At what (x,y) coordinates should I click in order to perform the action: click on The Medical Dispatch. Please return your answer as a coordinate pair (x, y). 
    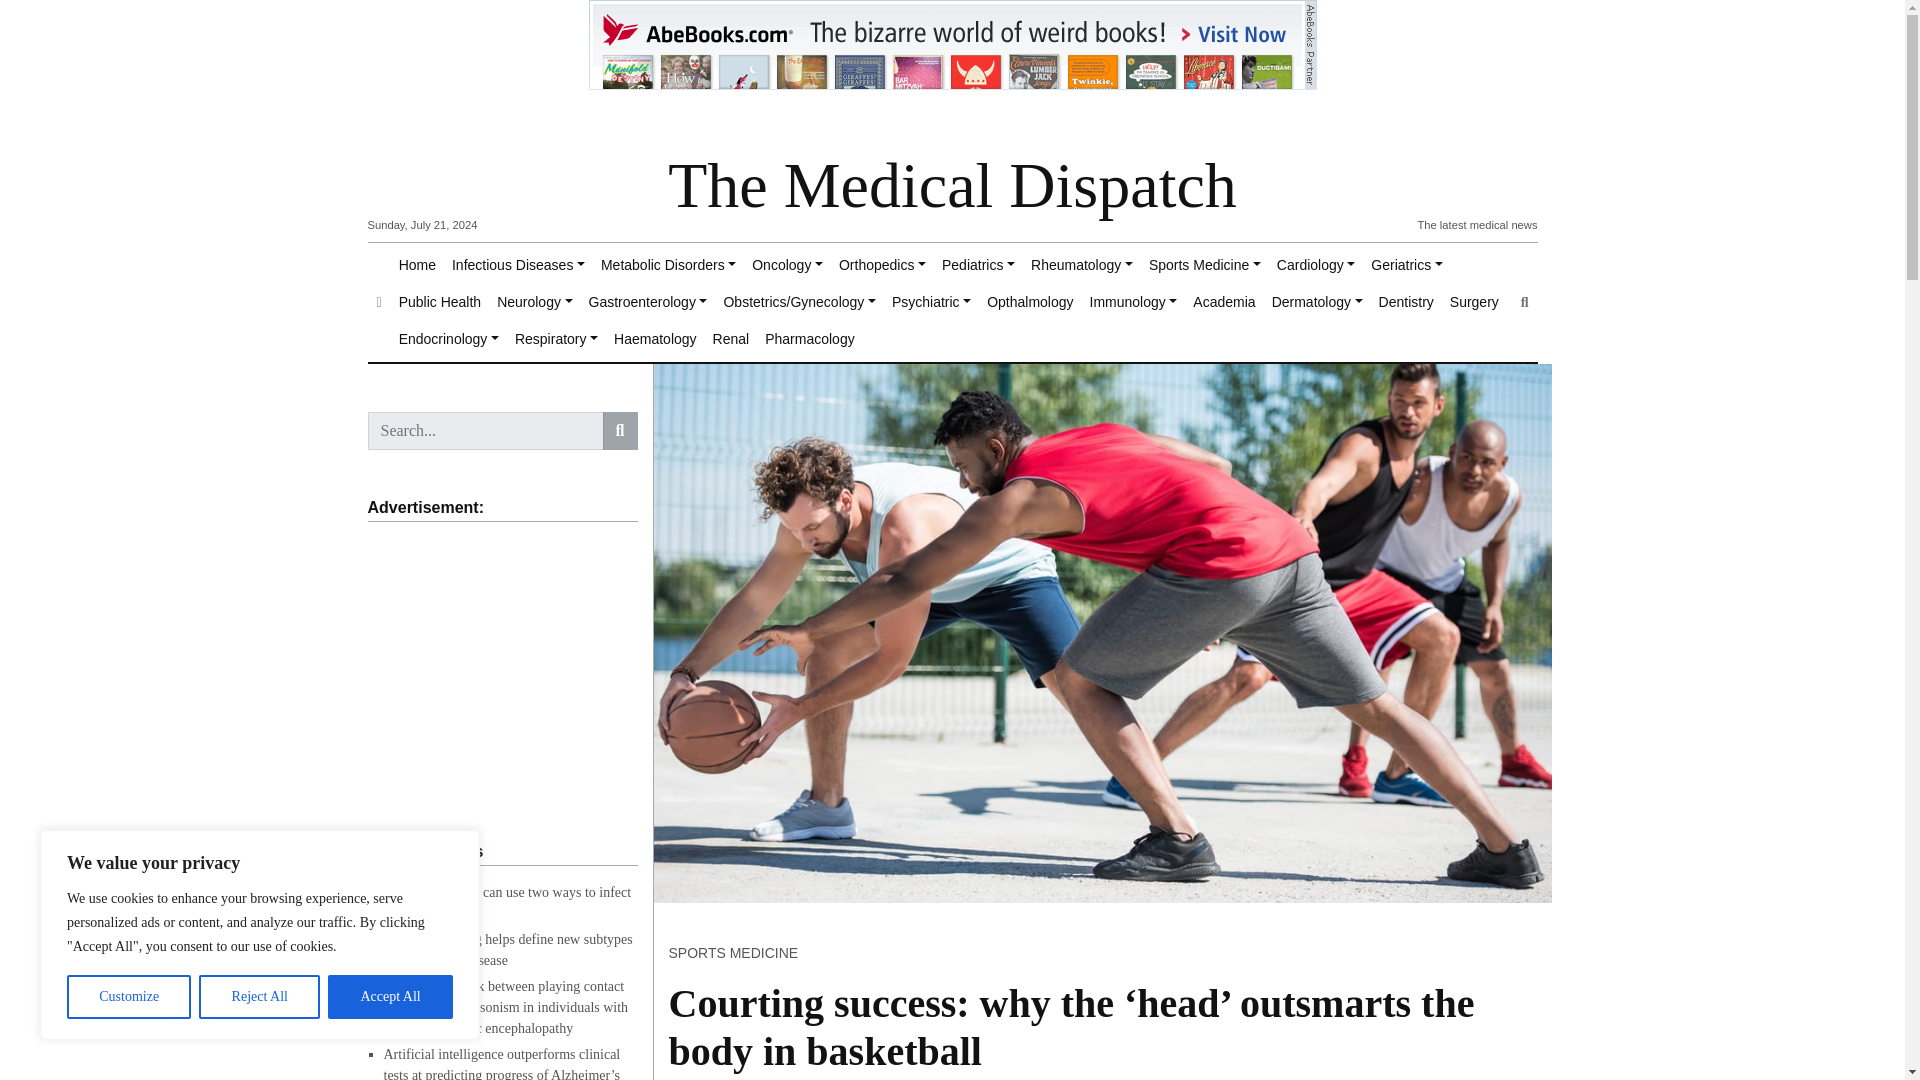
    Looking at the image, I should click on (952, 186).